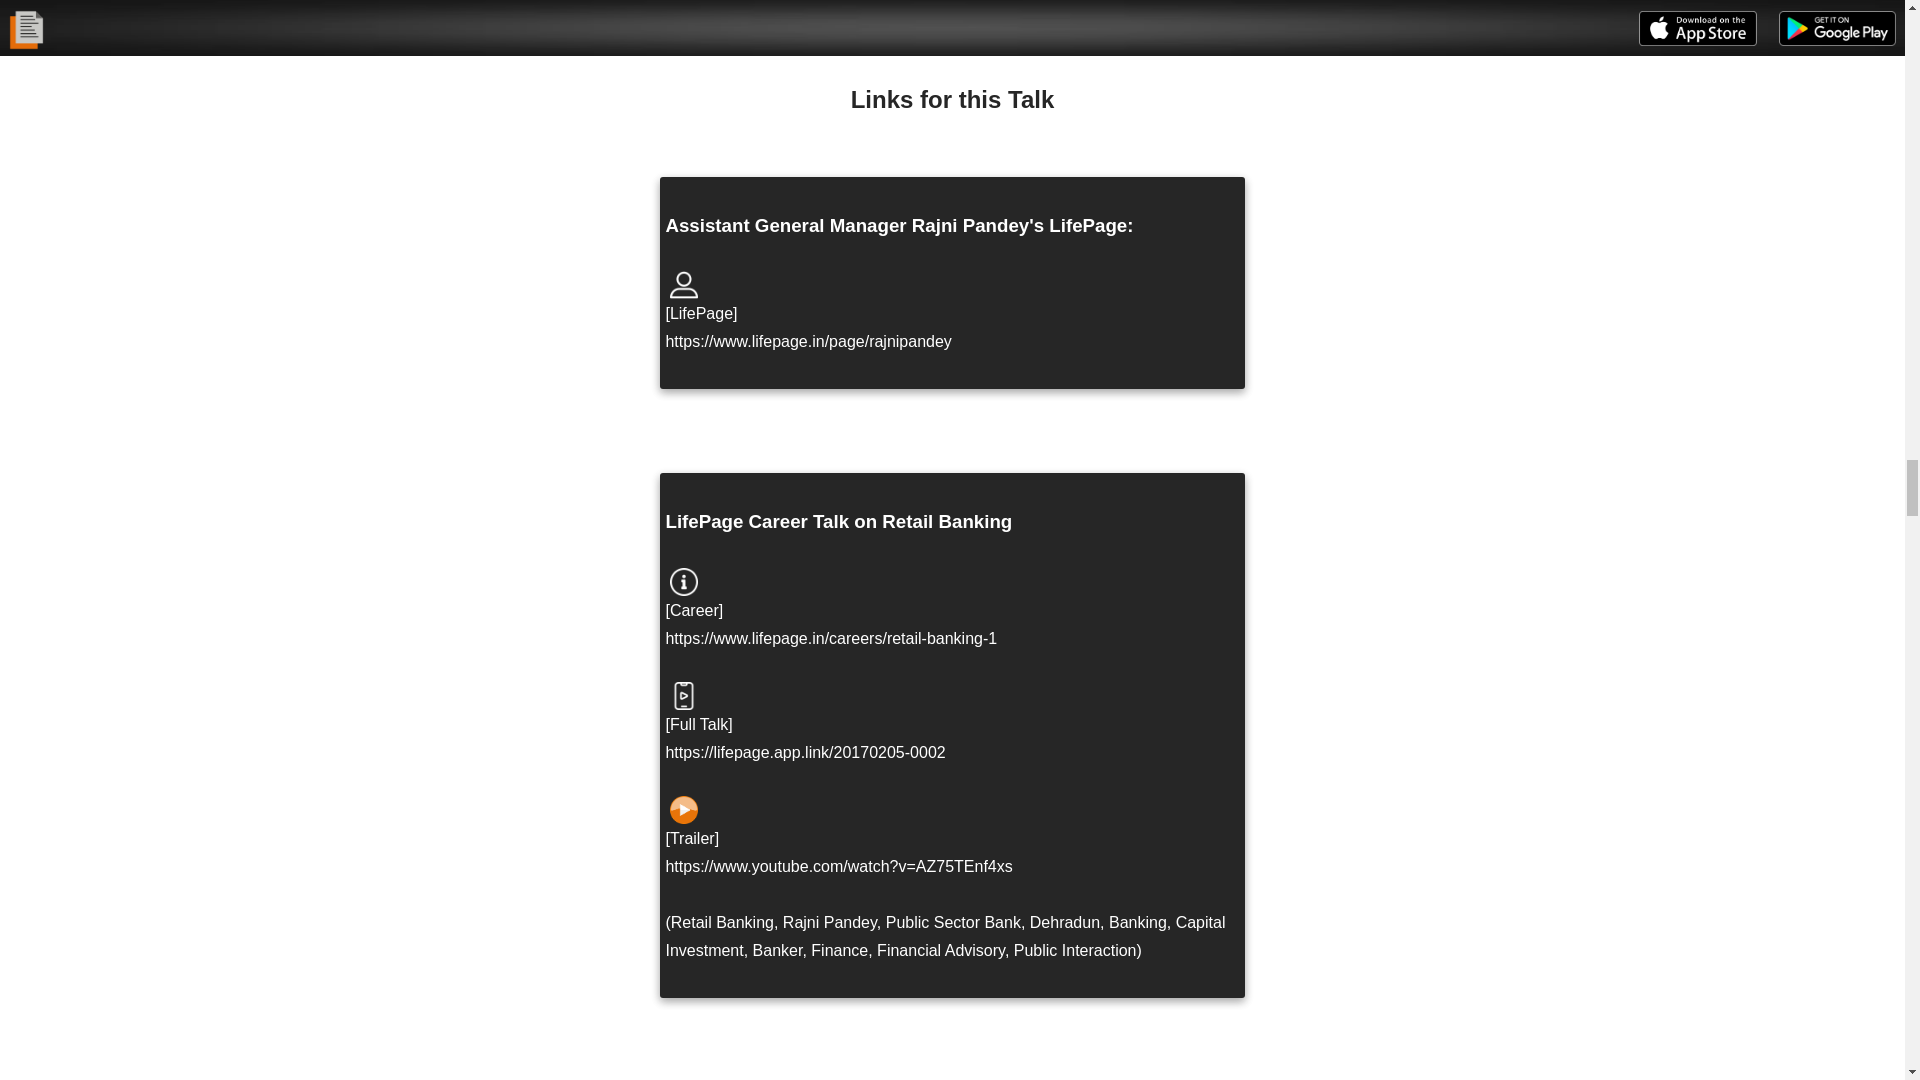  Describe the element at coordinates (683, 810) in the screenshot. I see `Career Counselling 2.0` at that location.